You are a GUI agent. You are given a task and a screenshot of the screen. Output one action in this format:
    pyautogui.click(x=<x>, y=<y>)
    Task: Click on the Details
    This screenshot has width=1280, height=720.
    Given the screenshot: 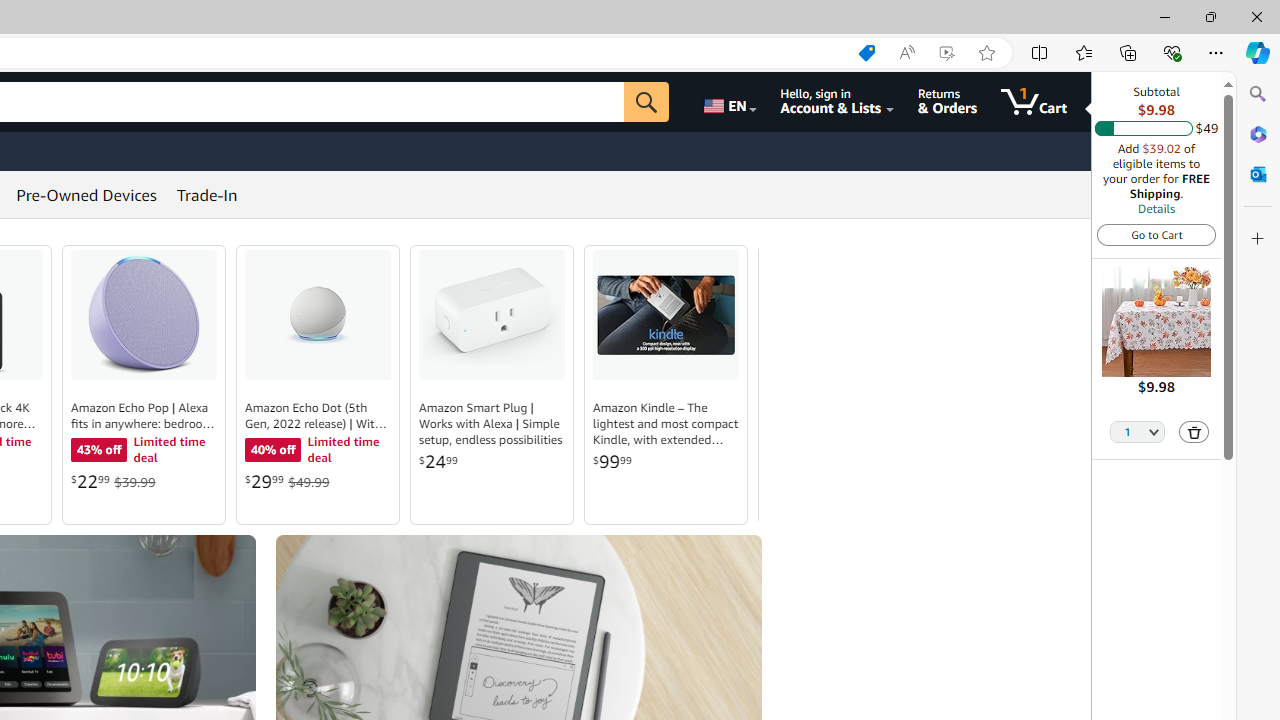 What is the action you would take?
    pyautogui.click(x=1156, y=208)
    